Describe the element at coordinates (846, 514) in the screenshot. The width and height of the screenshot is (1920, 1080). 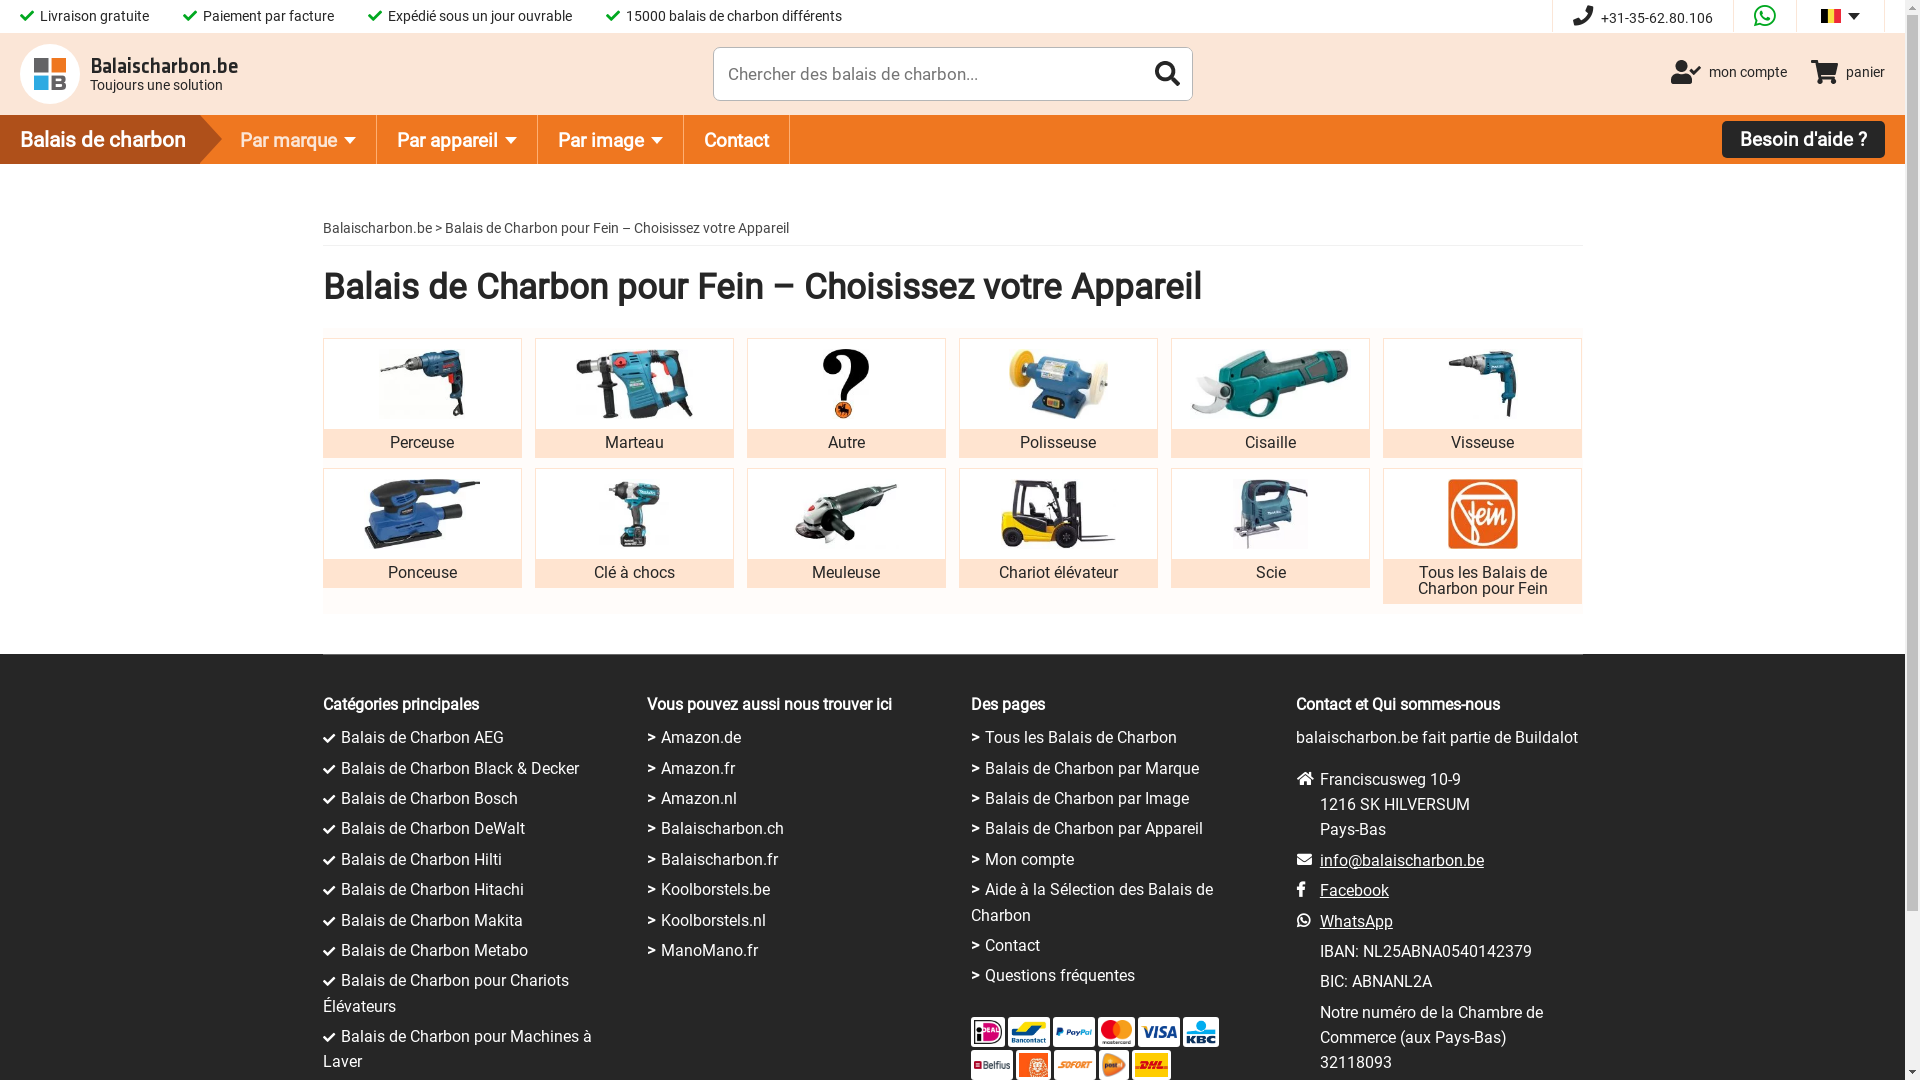
I see `meuleuse-angle` at that location.